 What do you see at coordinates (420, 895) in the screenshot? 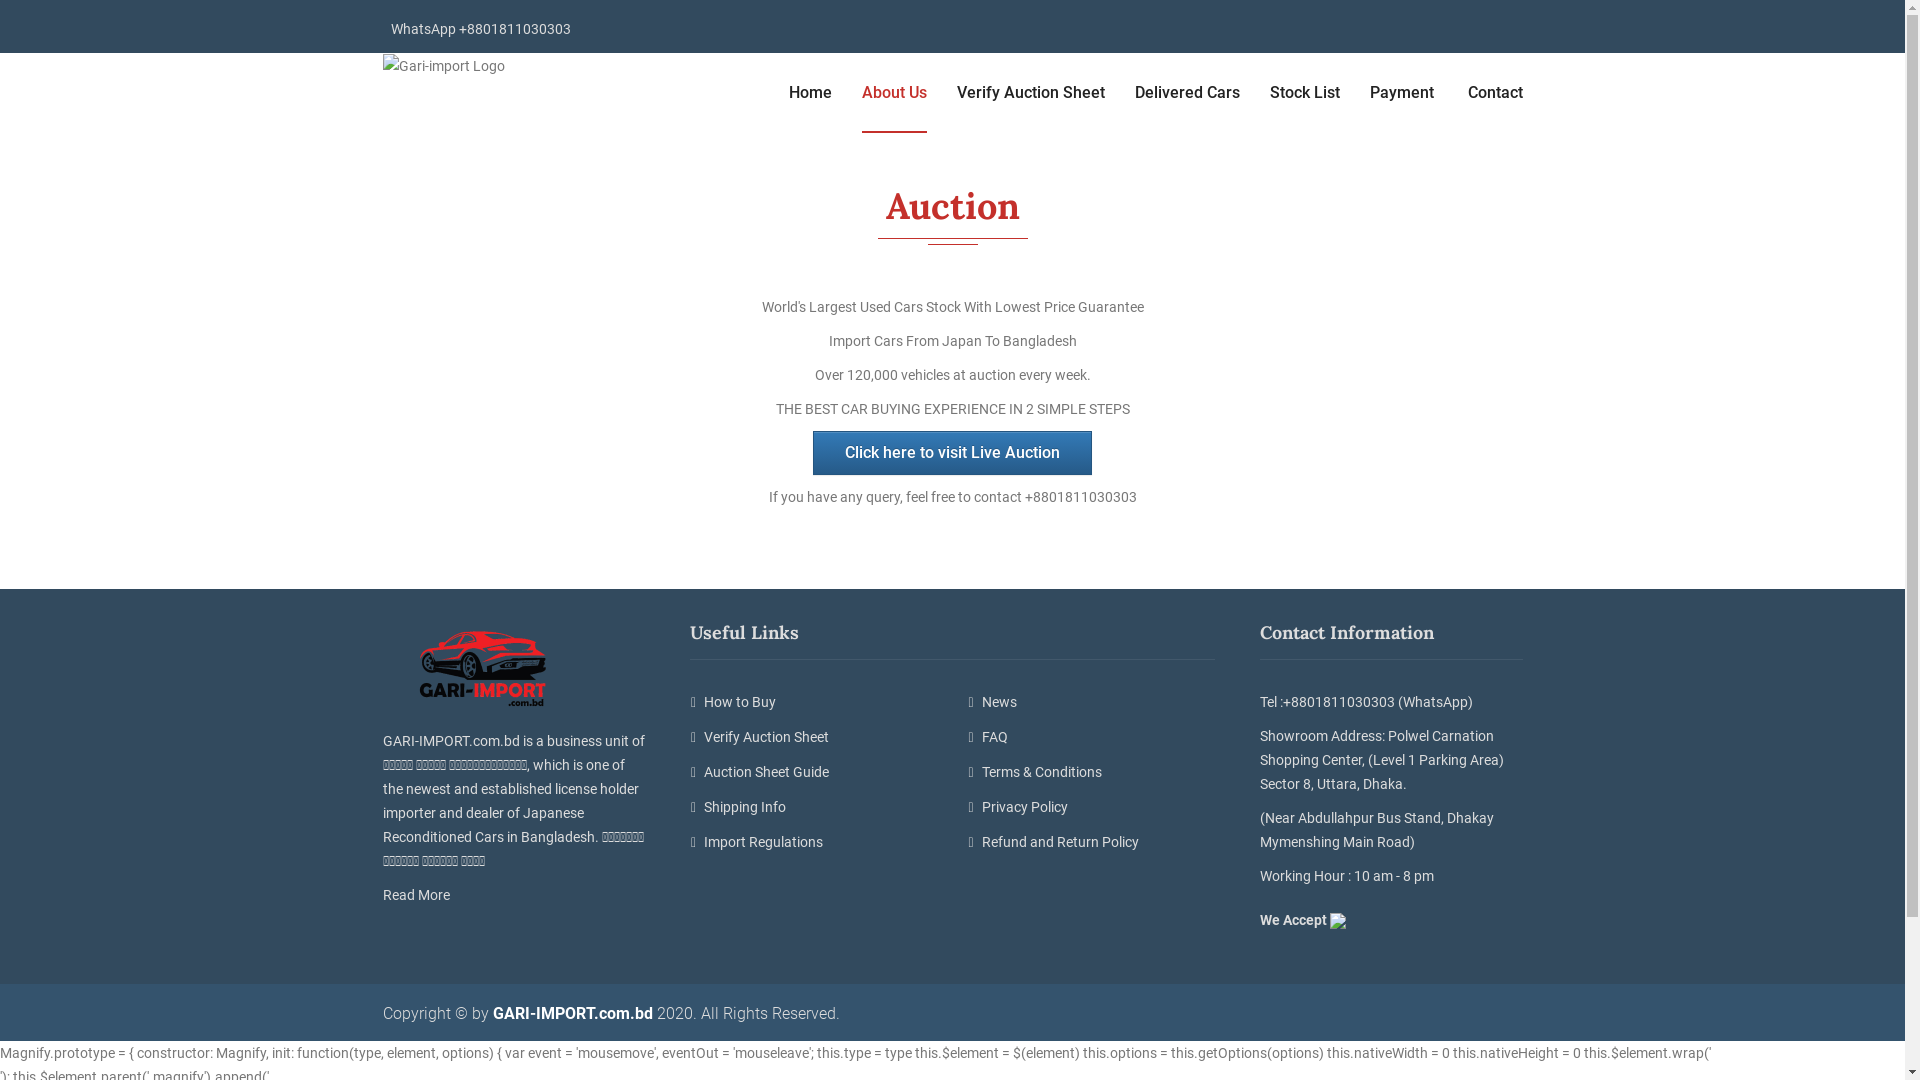
I see `Read More` at bounding box center [420, 895].